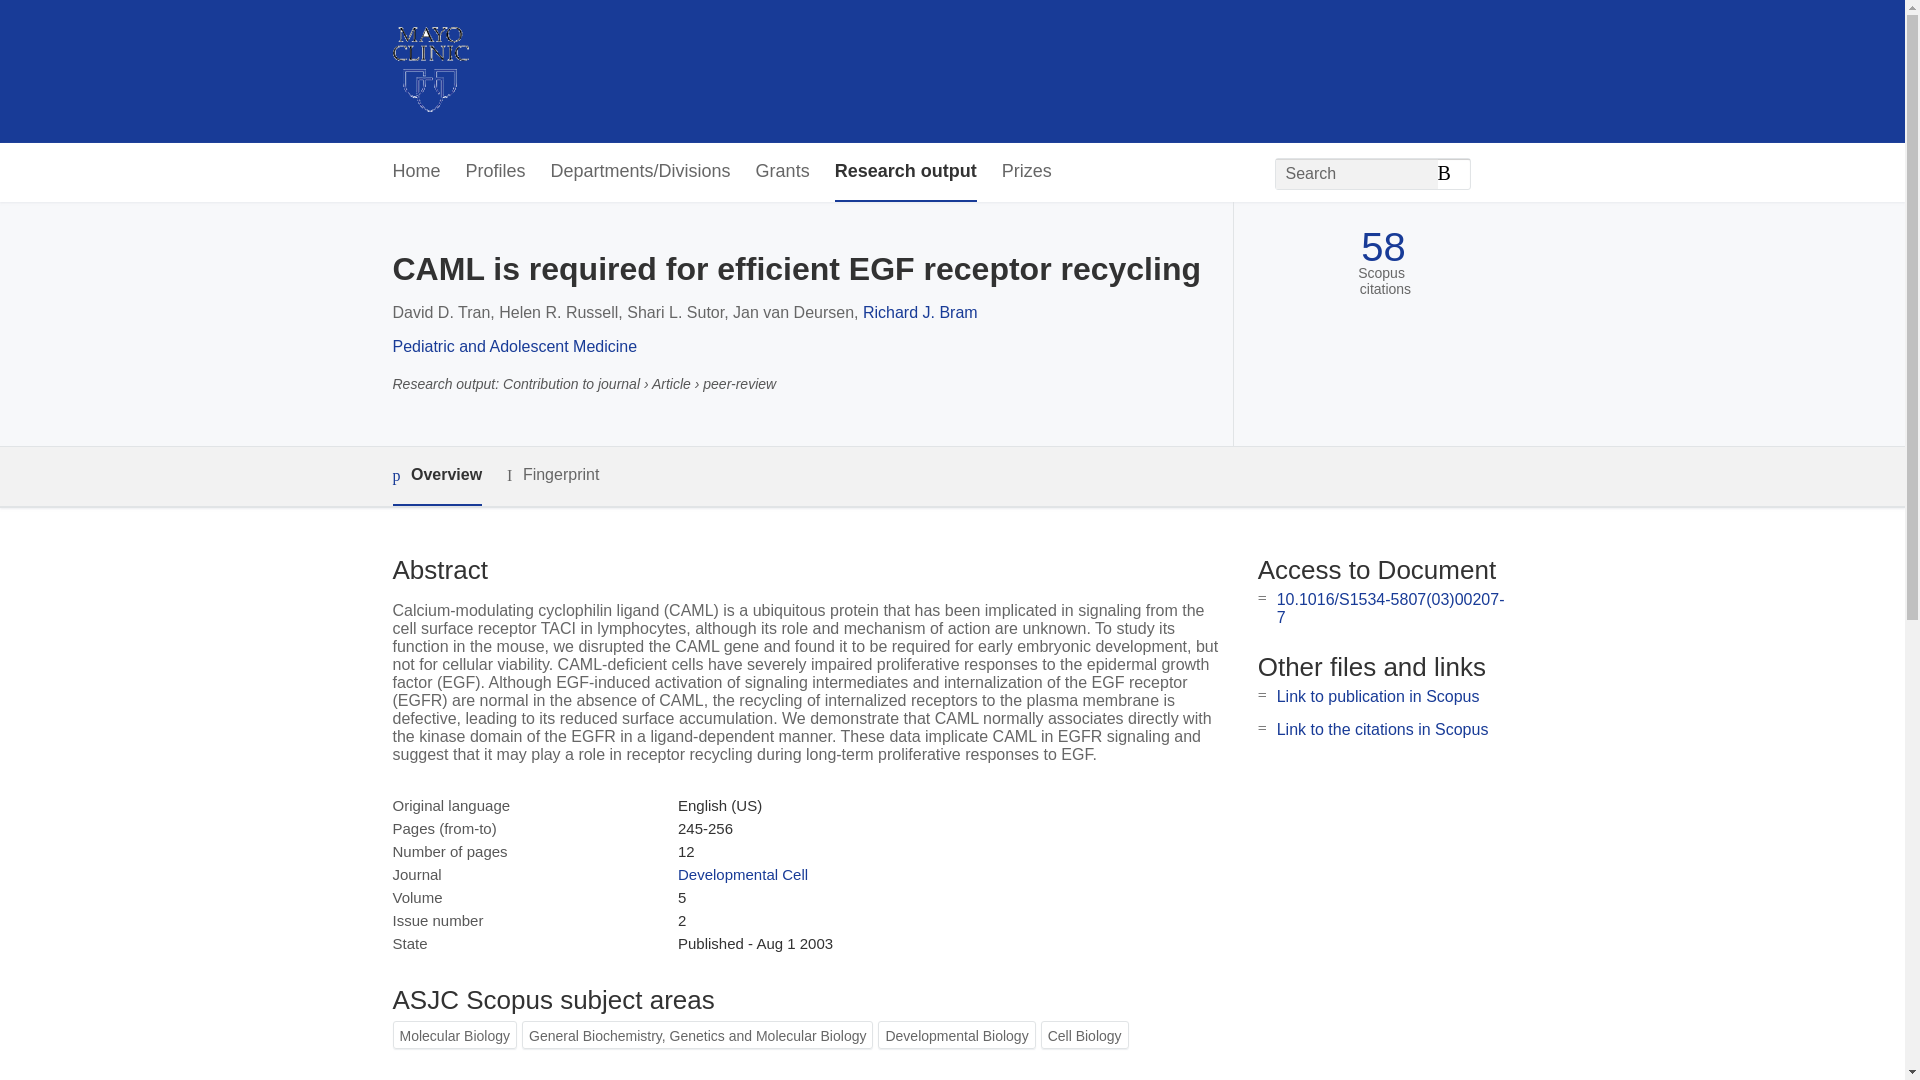 This screenshot has width=1920, height=1080. I want to click on Profiles, so click(496, 172).